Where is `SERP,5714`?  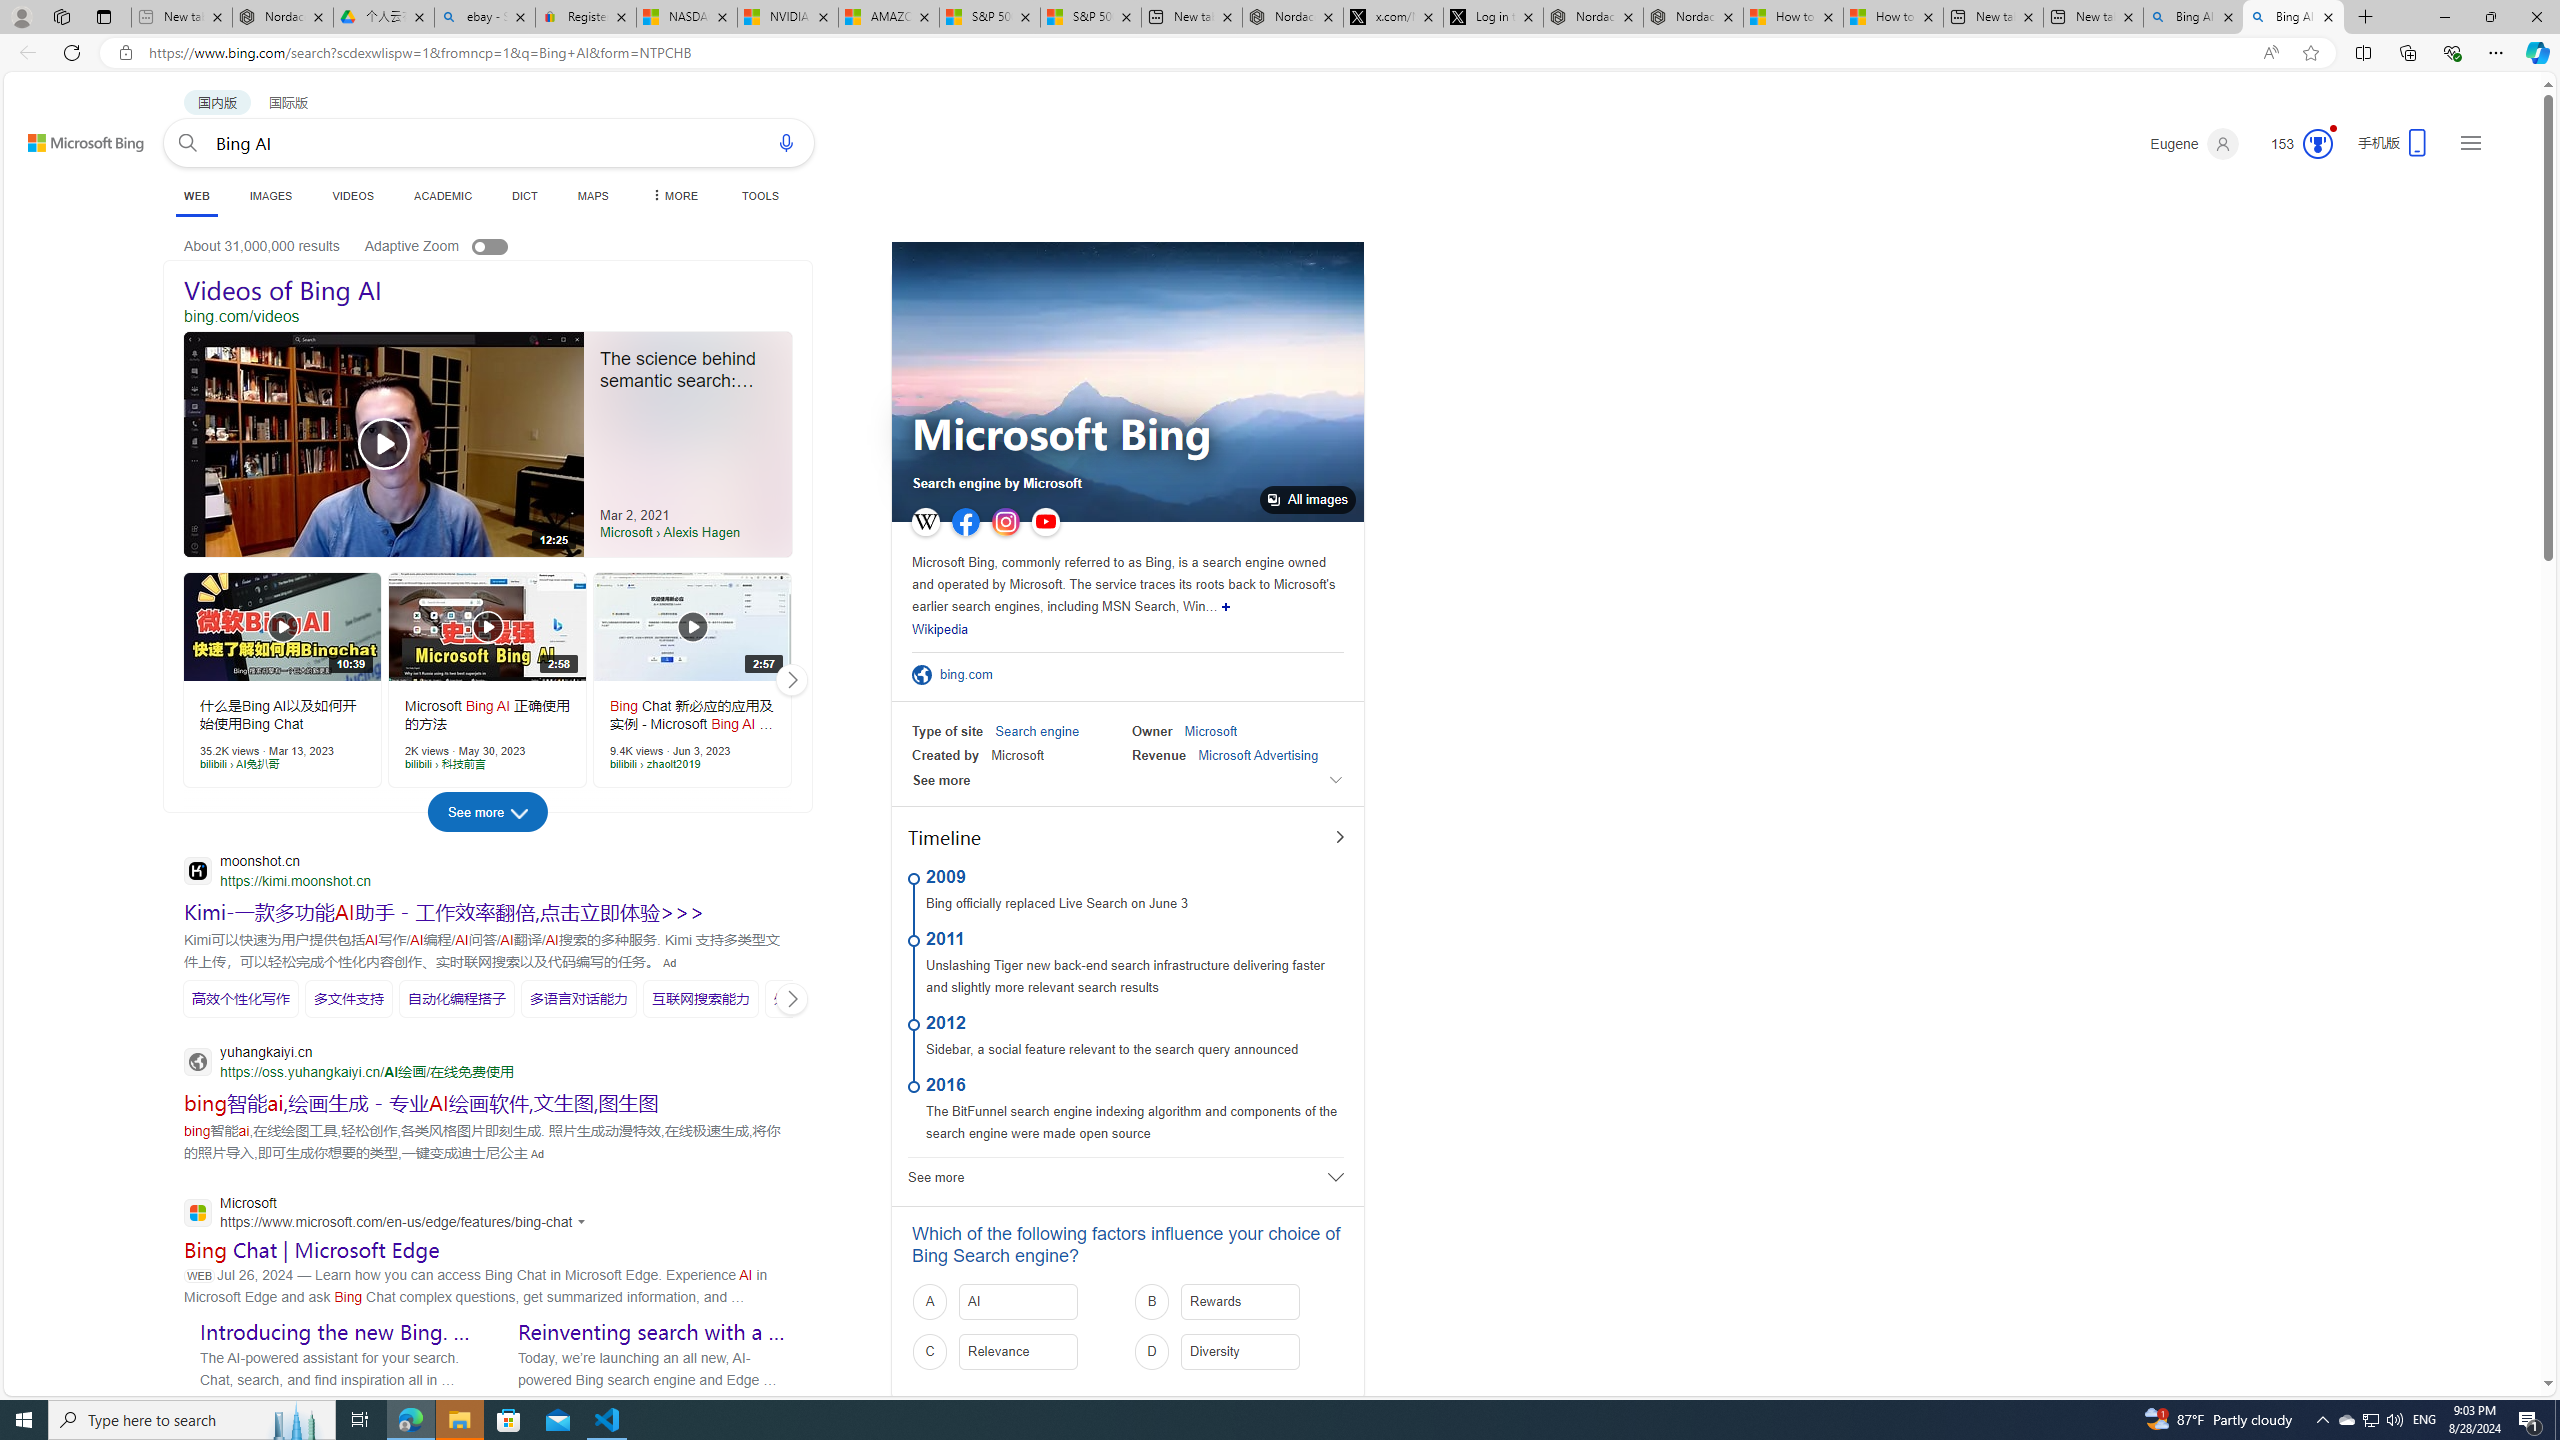 SERP,5714 is located at coordinates (240, 998).